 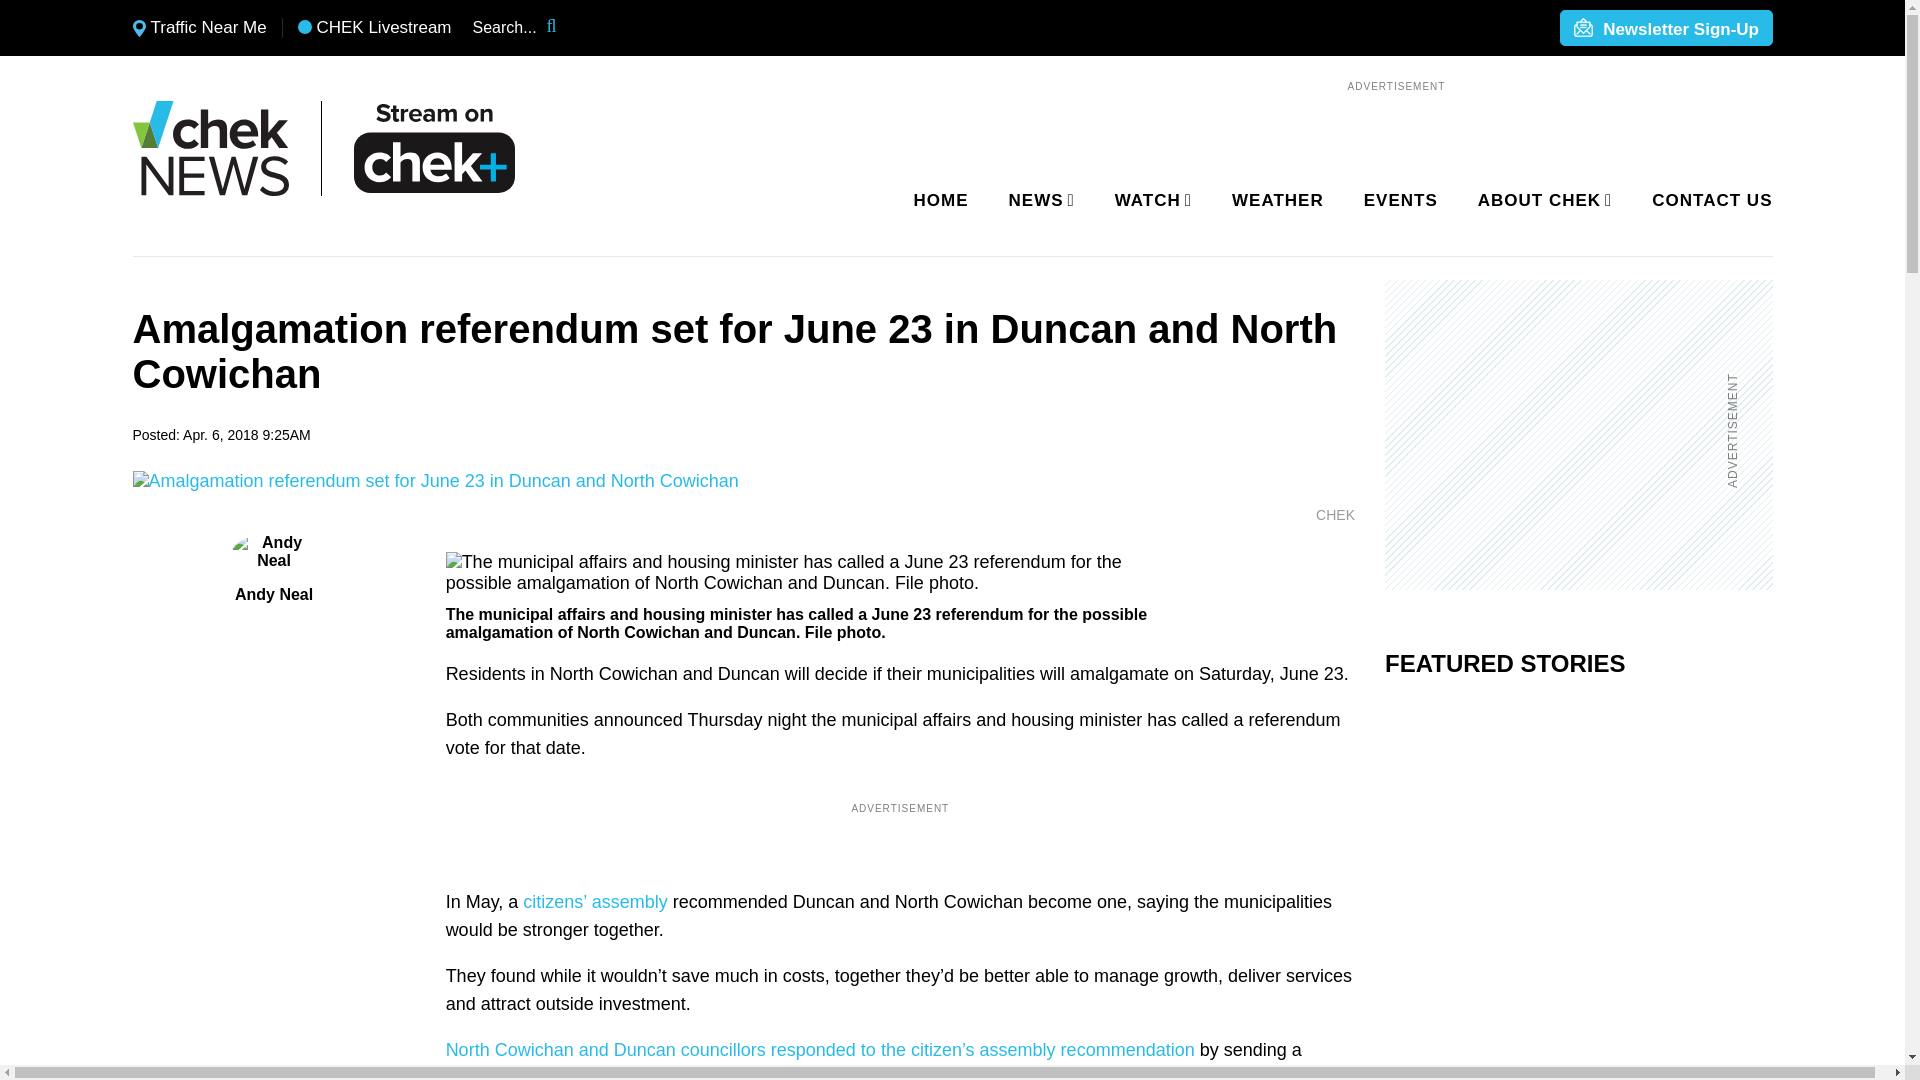 I want to click on Newsletter Sign-Up, so click(x=1665, y=29).